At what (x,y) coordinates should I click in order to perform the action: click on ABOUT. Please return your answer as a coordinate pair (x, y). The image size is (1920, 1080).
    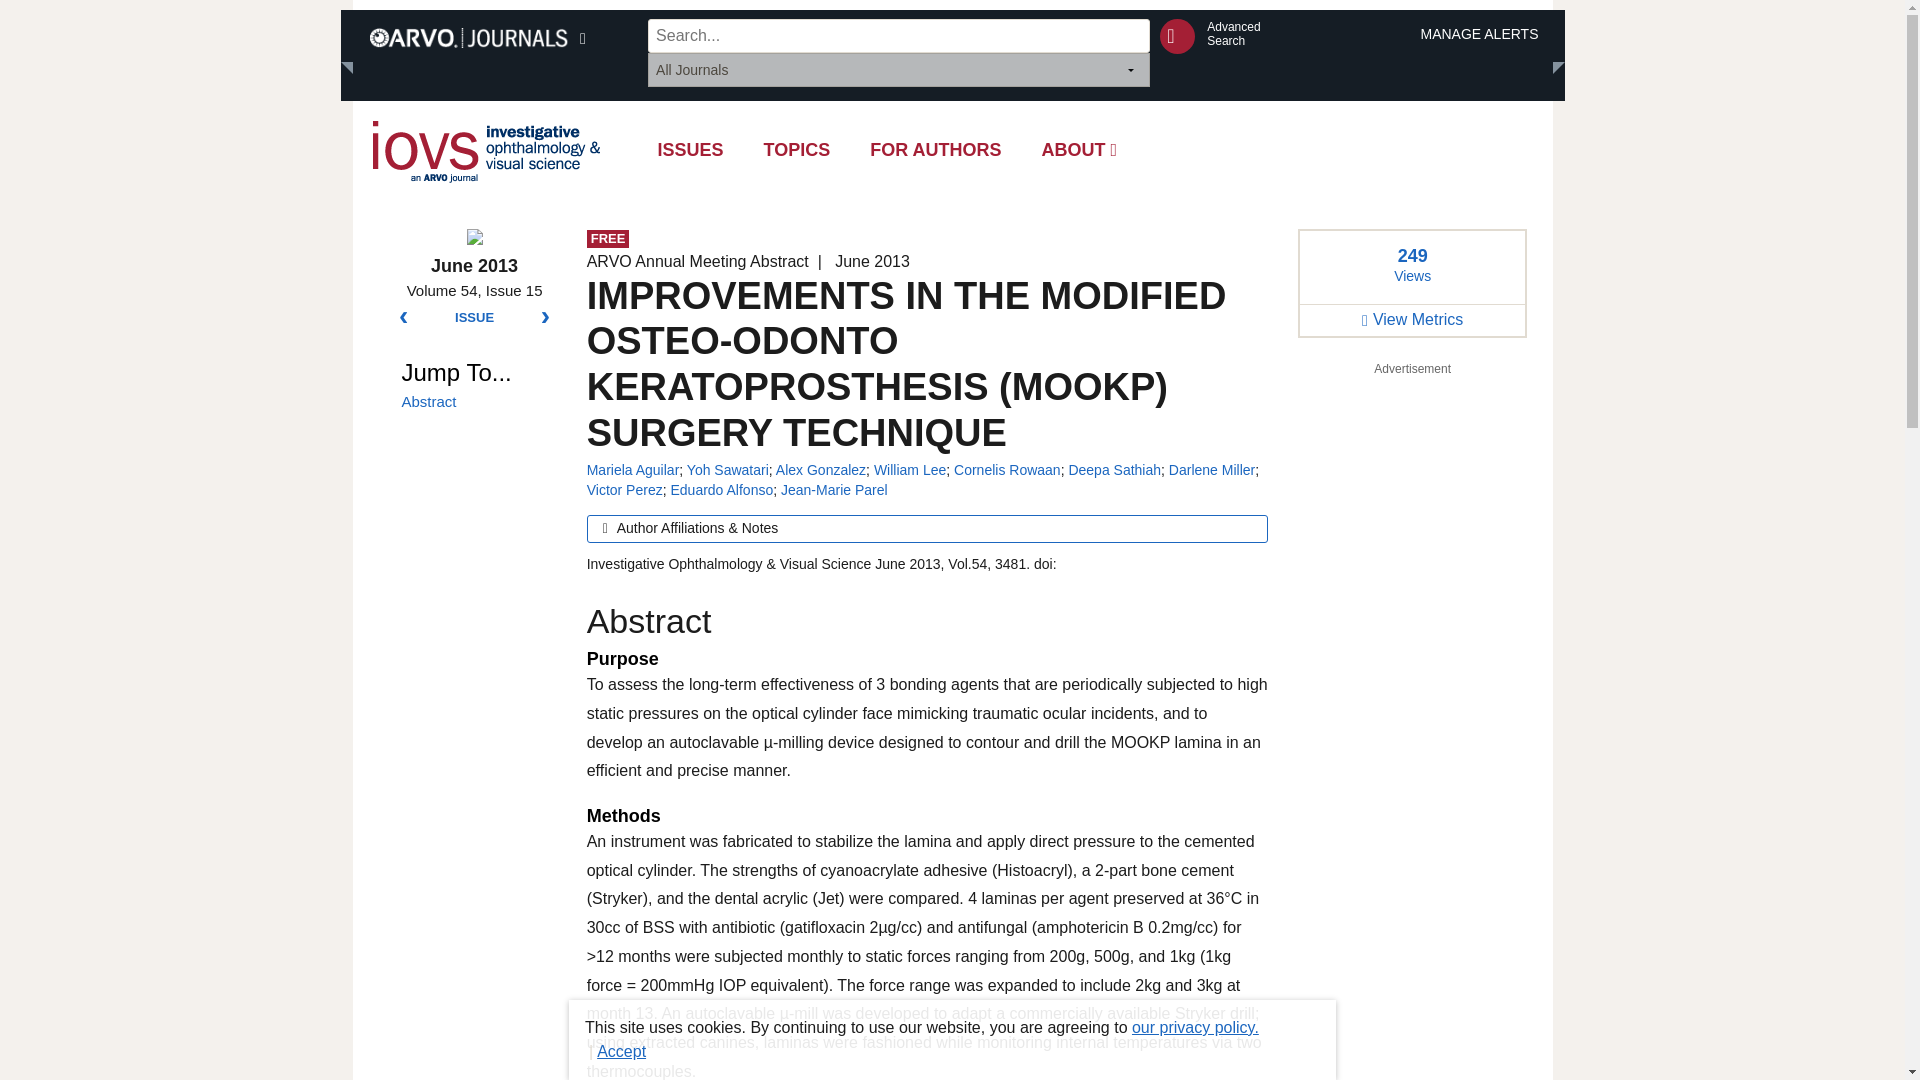
    Looking at the image, I should click on (1080, 150).